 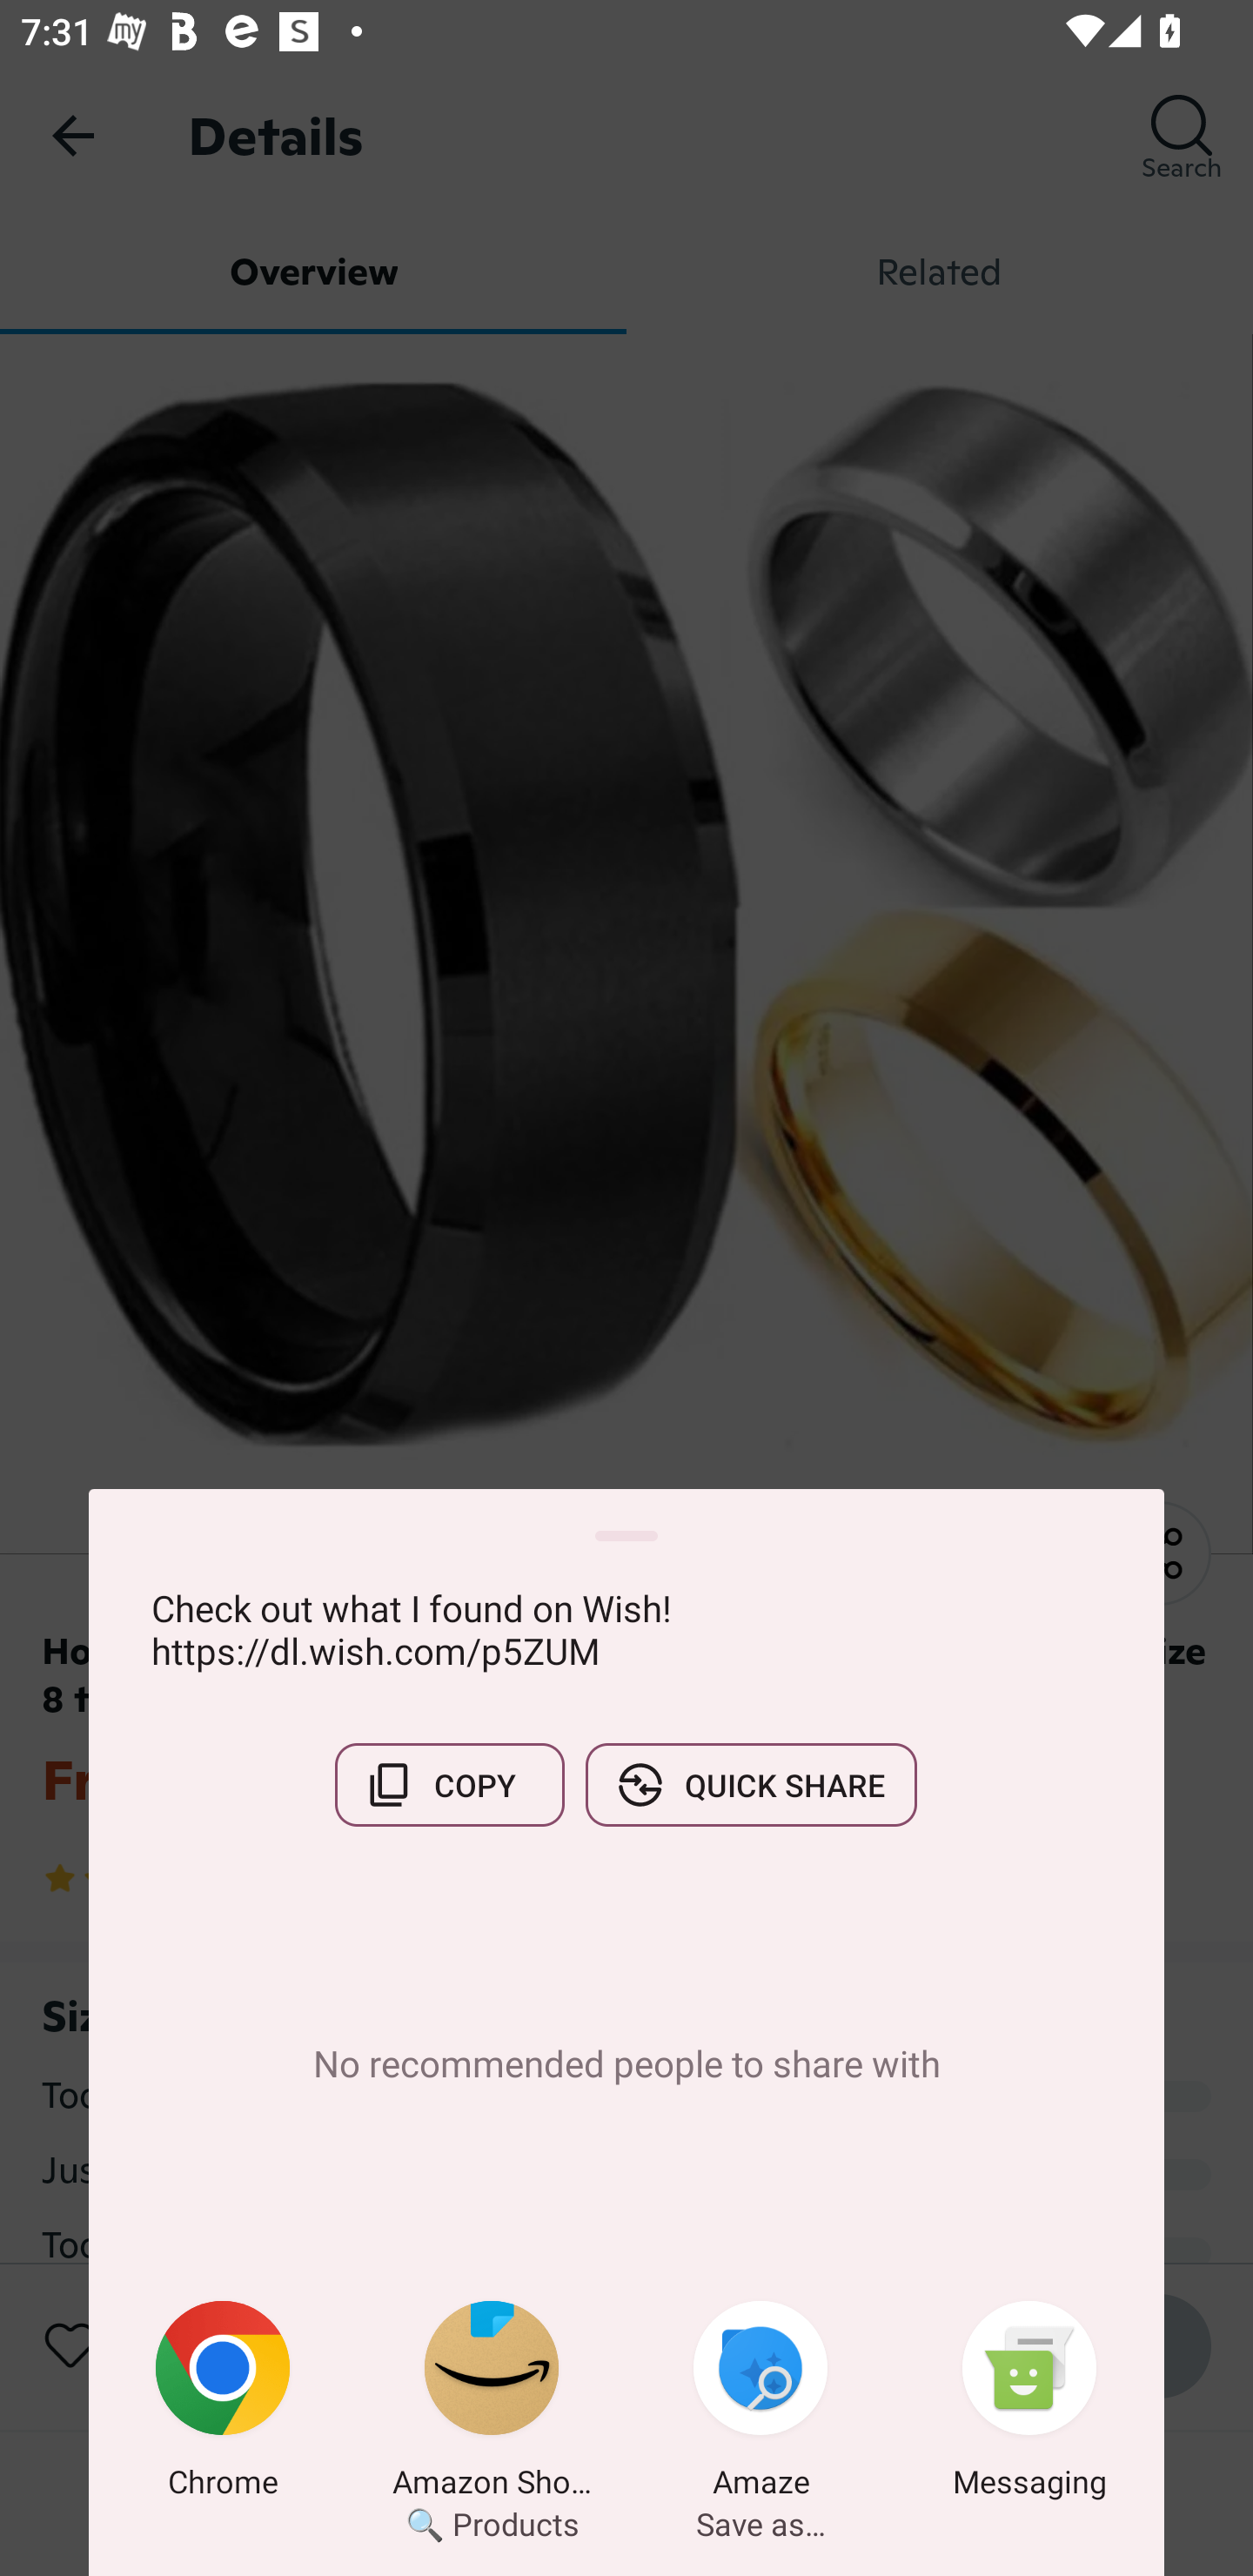 What do you see at coordinates (751, 1785) in the screenshot?
I see `QUICK SHARE` at bounding box center [751, 1785].